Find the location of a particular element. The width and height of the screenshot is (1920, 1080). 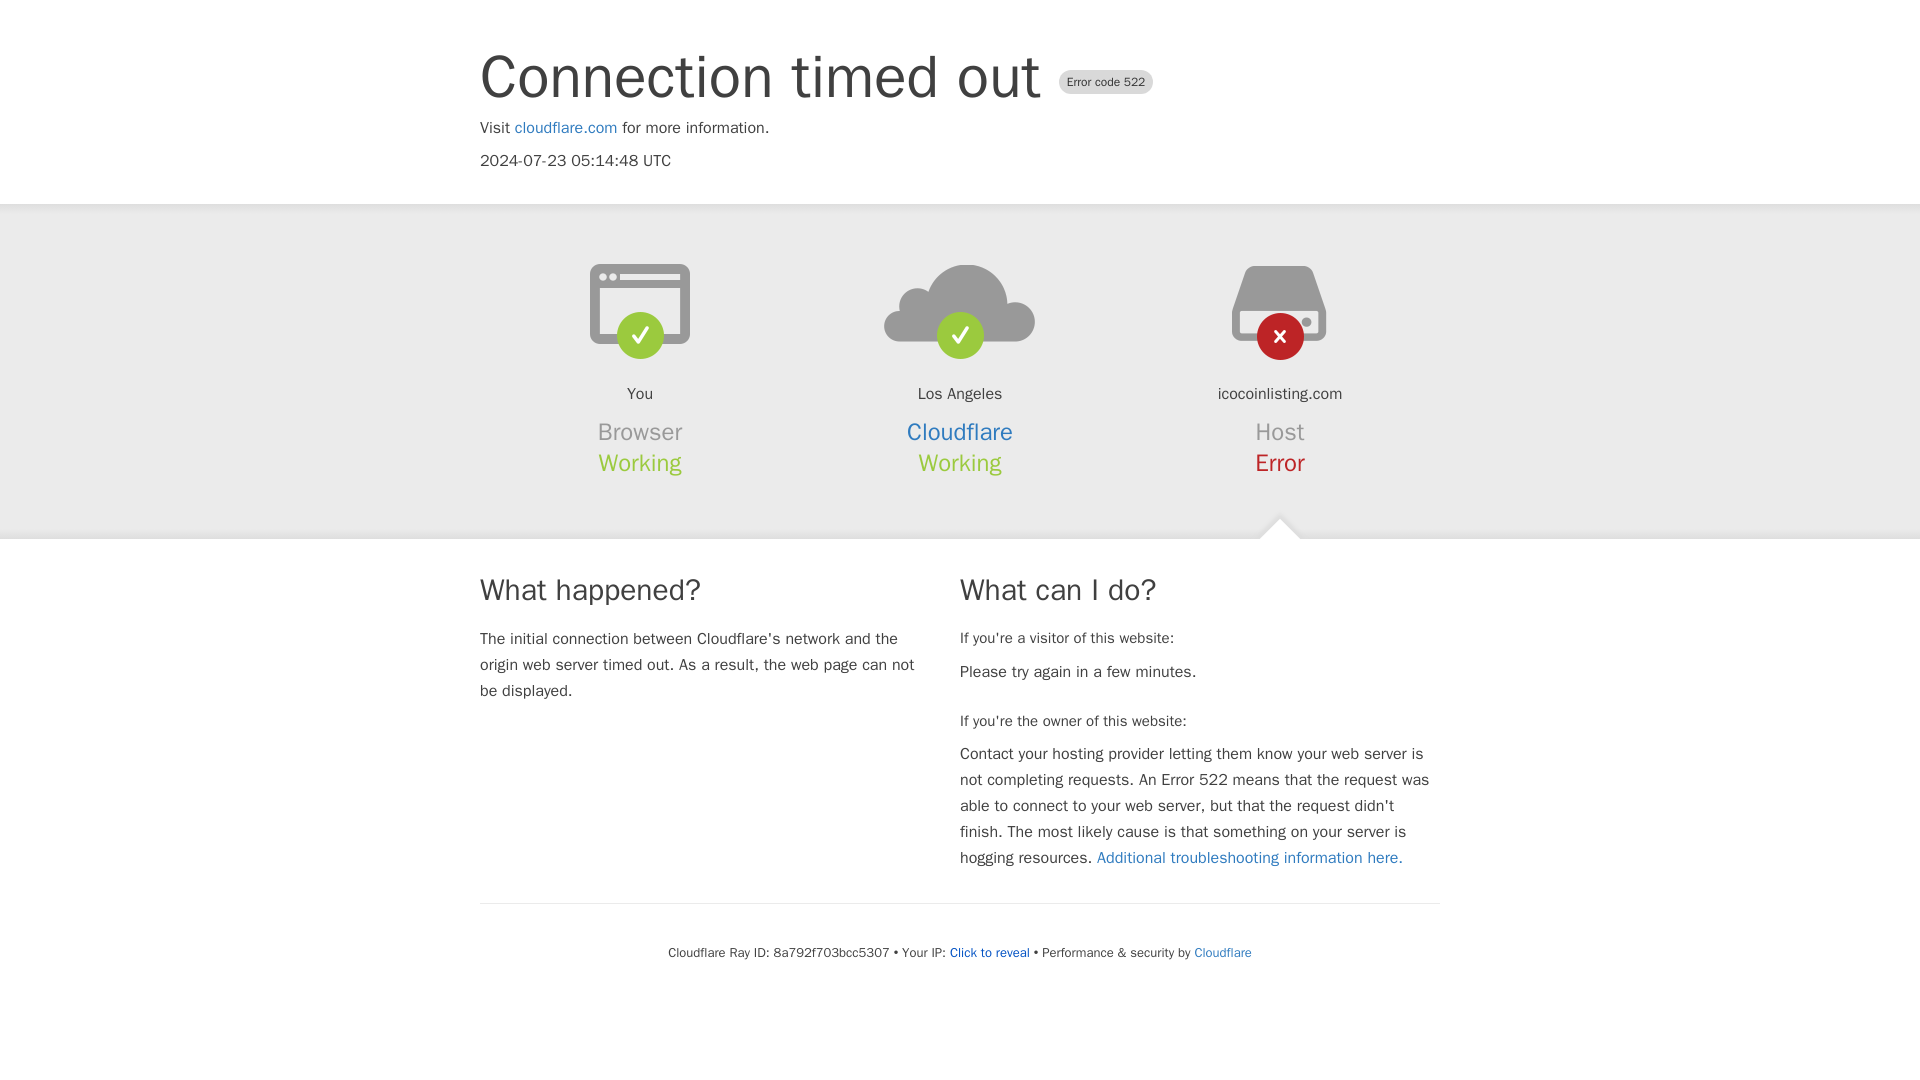

cloudflare.com is located at coordinates (566, 128).